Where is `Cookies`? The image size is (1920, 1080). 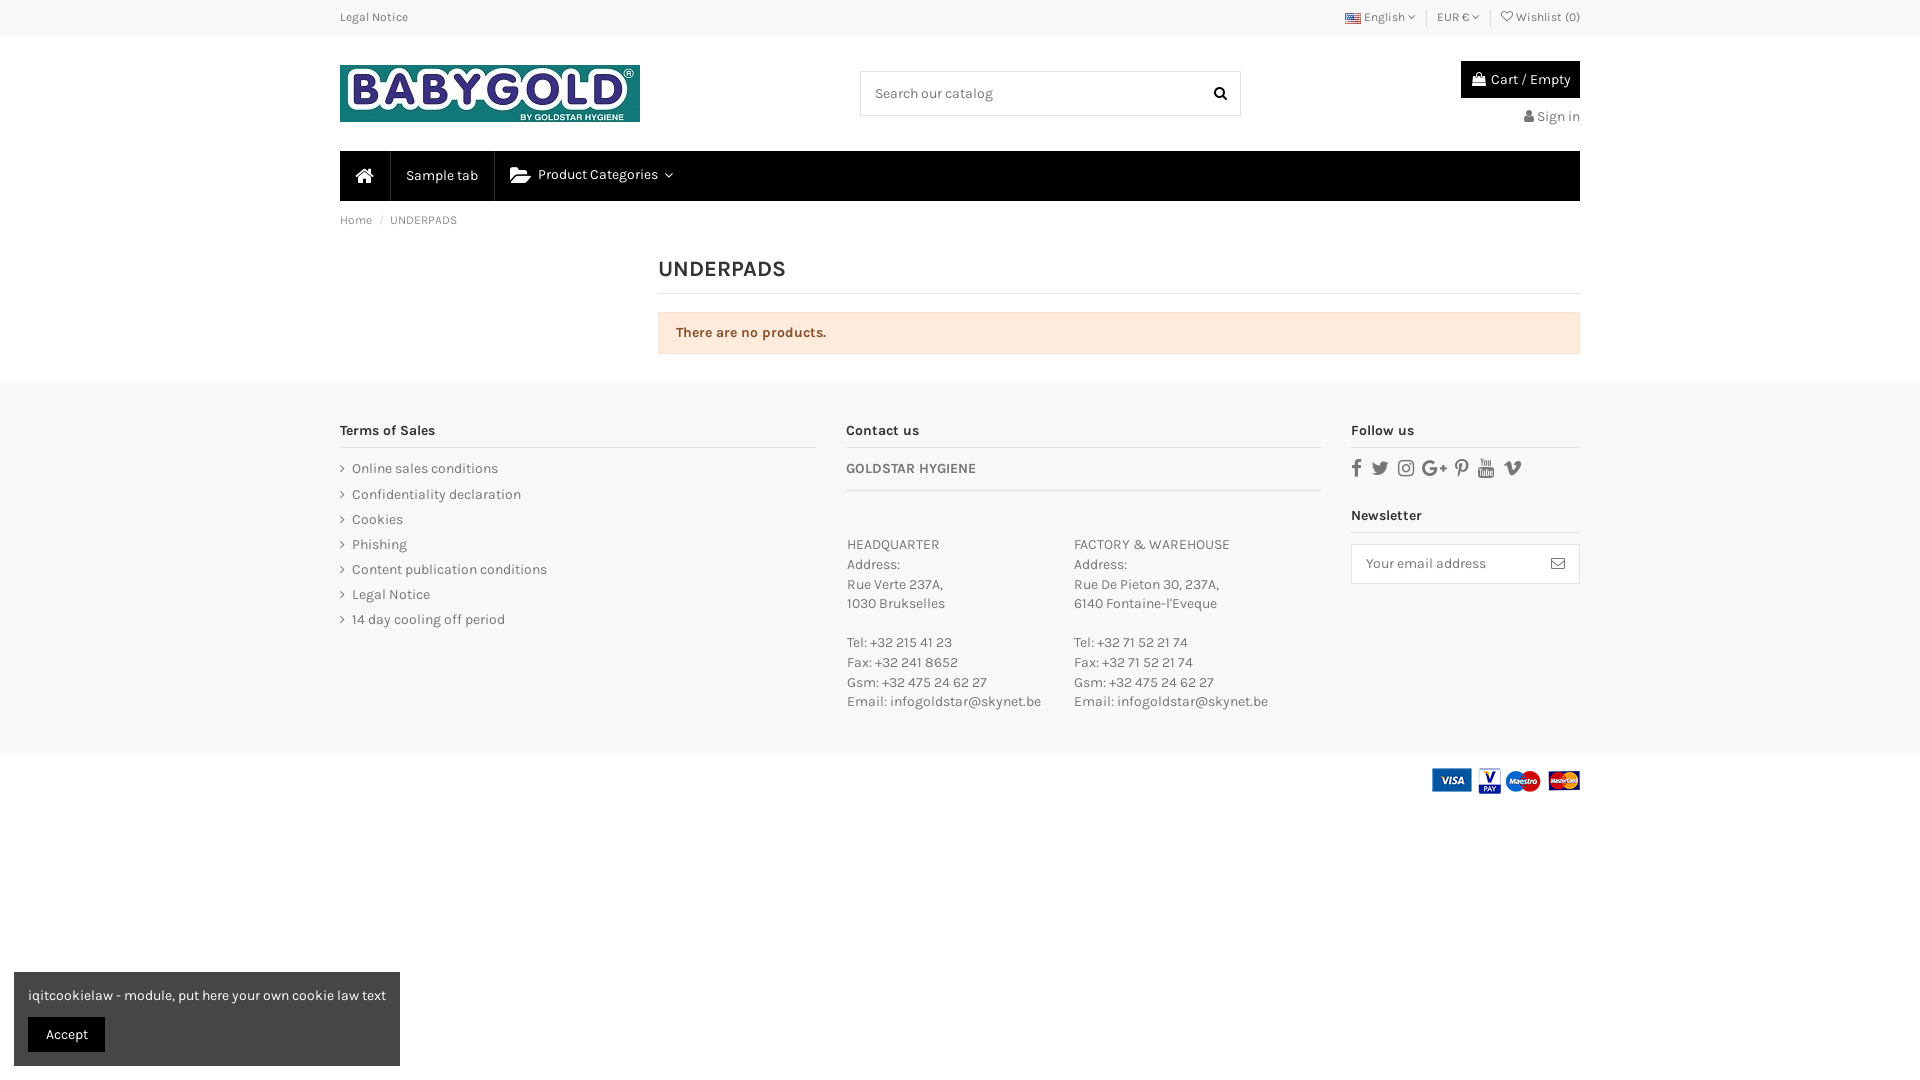 Cookies is located at coordinates (372, 520).